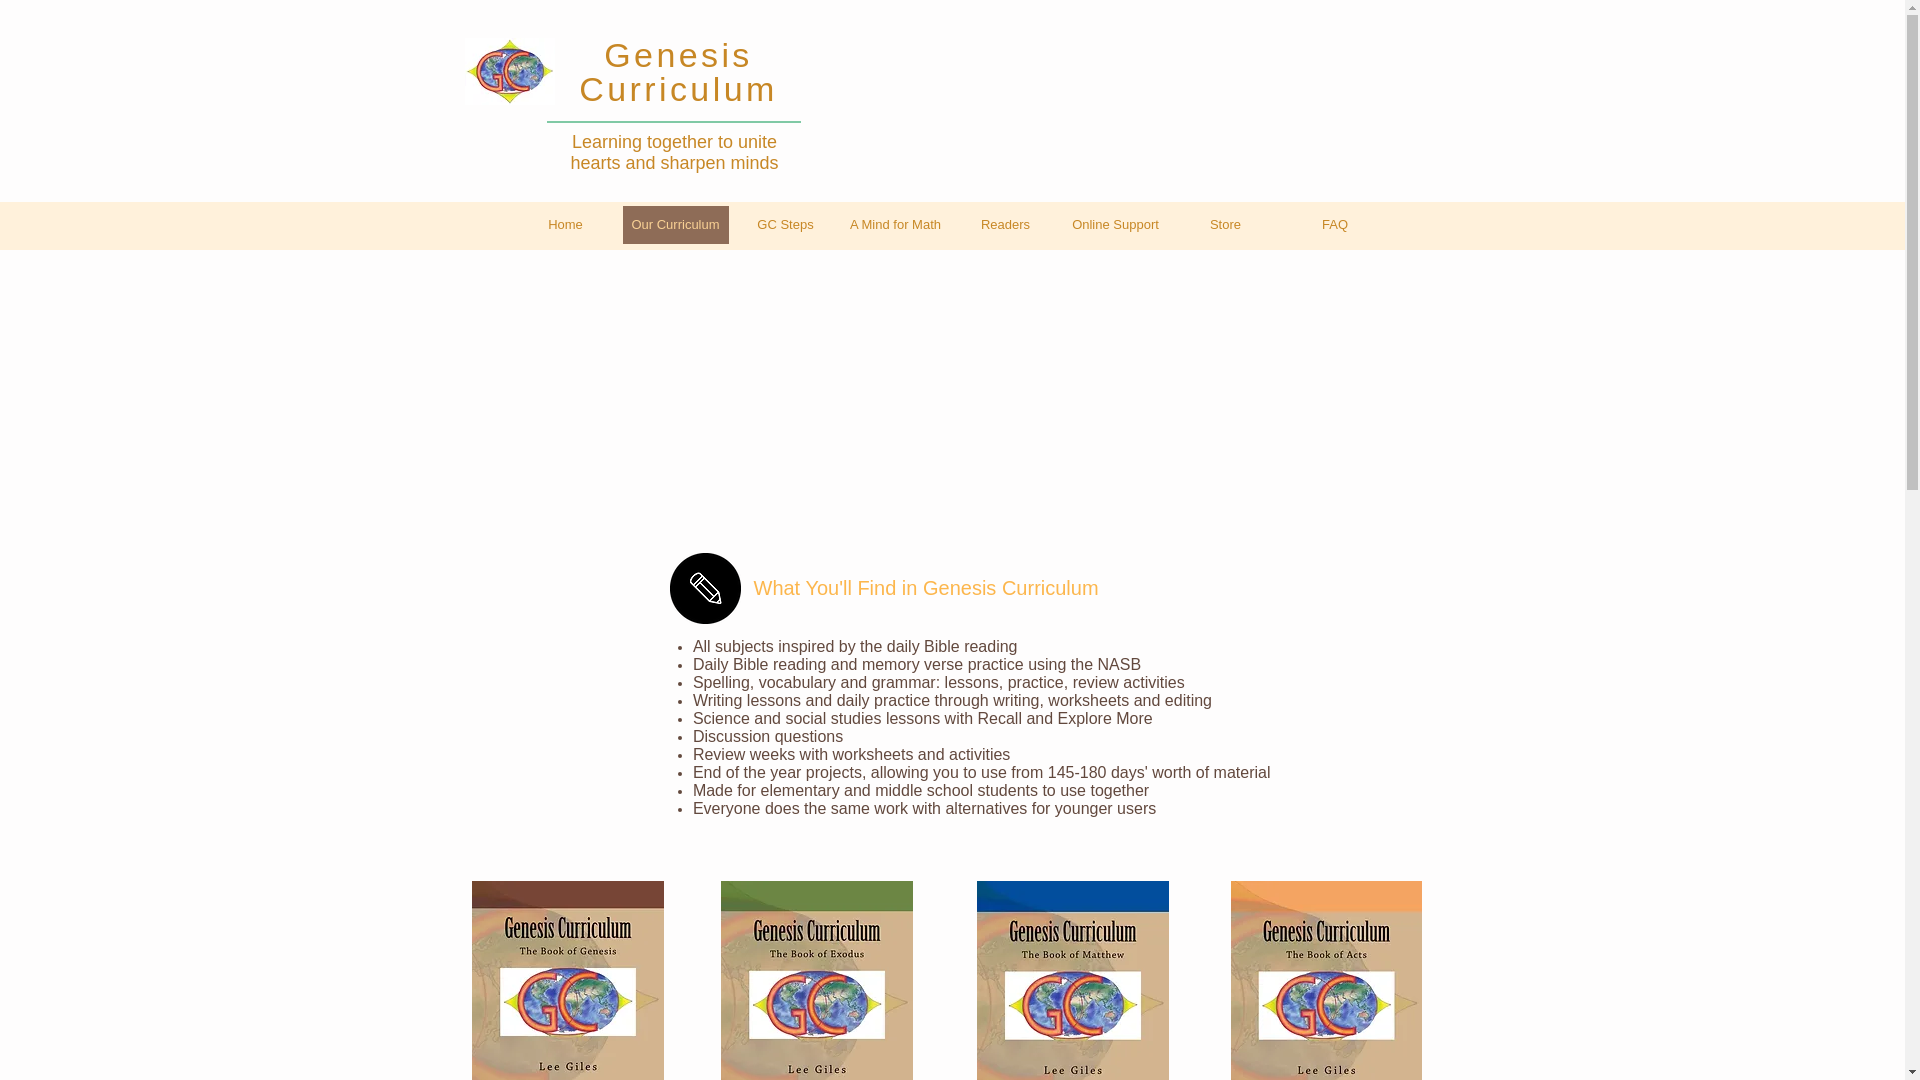 The image size is (1920, 1080). Describe the element at coordinates (895, 225) in the screenshot. I see `A Mind for Math` at that location.